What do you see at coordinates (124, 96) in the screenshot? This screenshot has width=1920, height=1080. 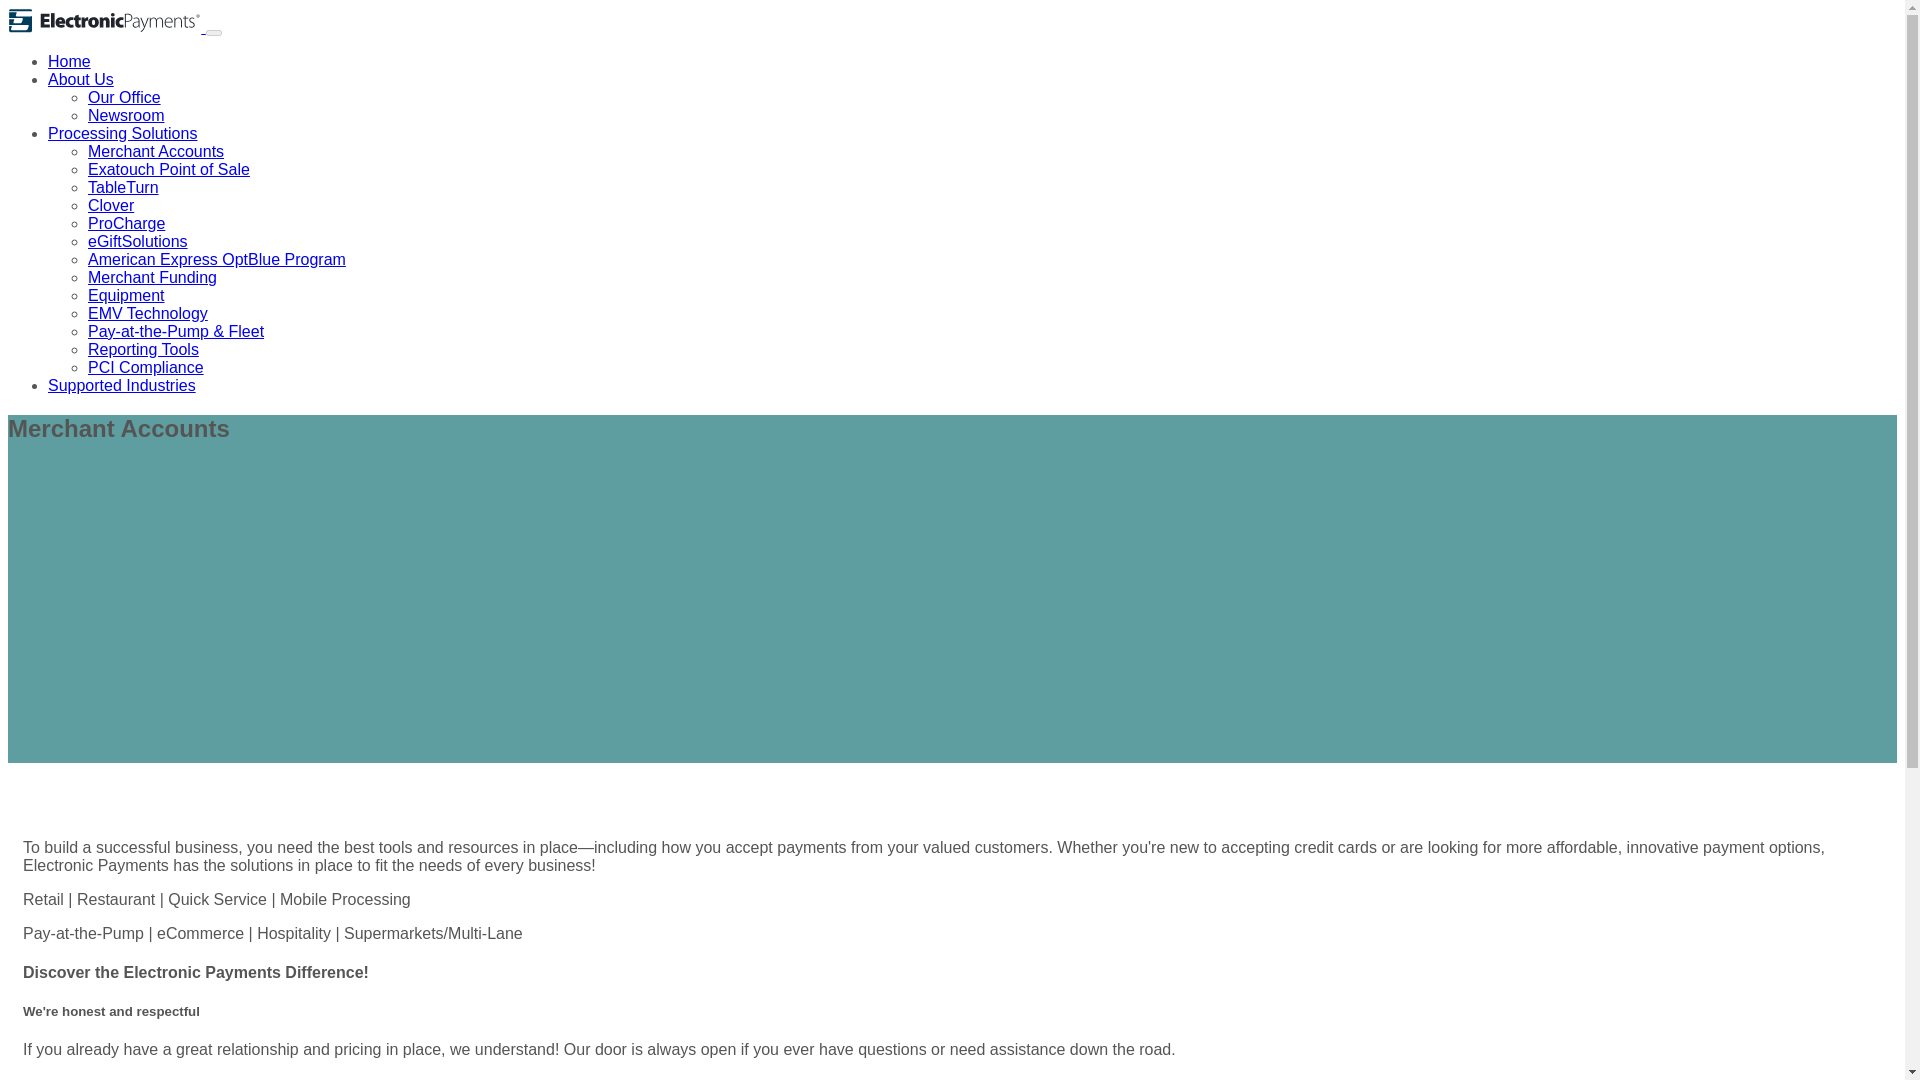 I see `Our Office` at bounding box center [124, 96].